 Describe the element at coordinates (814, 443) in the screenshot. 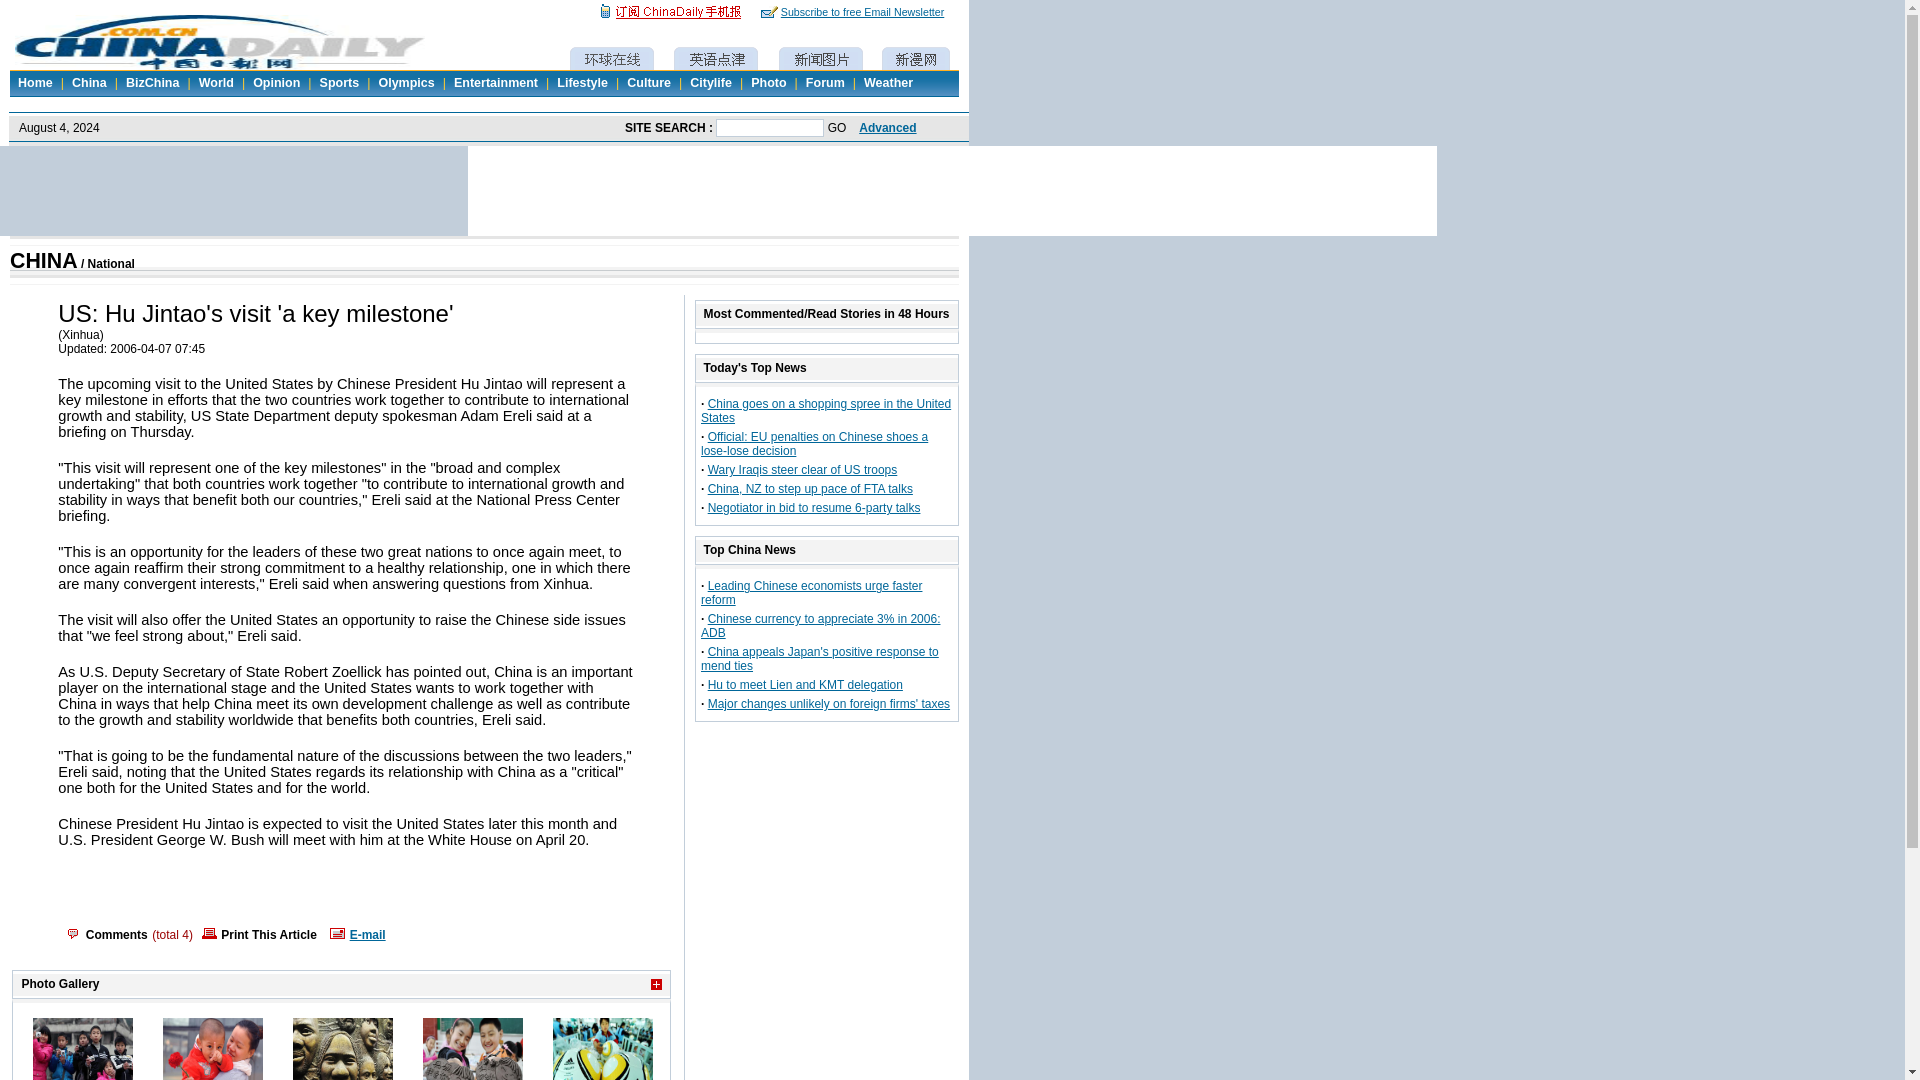

I see `Official: EU penalties on Chinese shoes a lose-lose decision` at that location.